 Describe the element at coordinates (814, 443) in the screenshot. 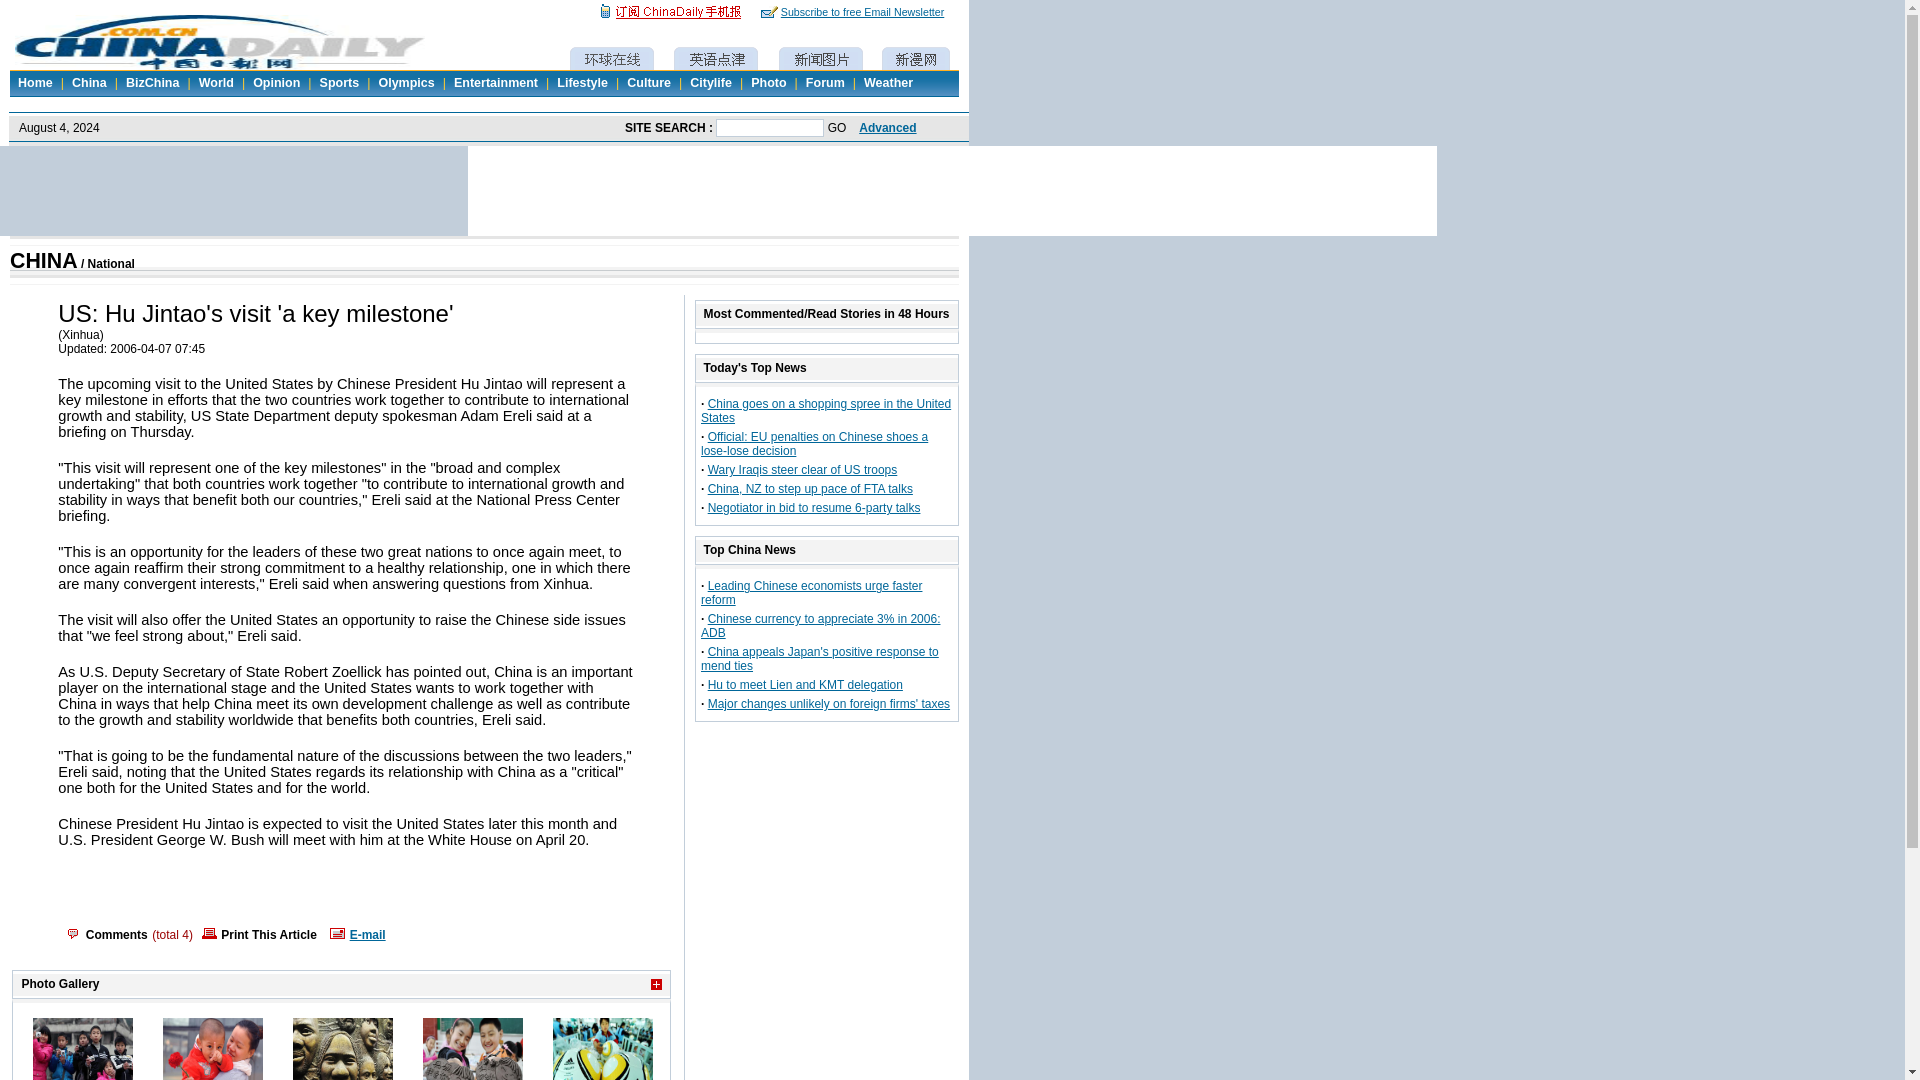

I see `Official: EU penalties on Chinese shoes a lose-lose decision` at that location.